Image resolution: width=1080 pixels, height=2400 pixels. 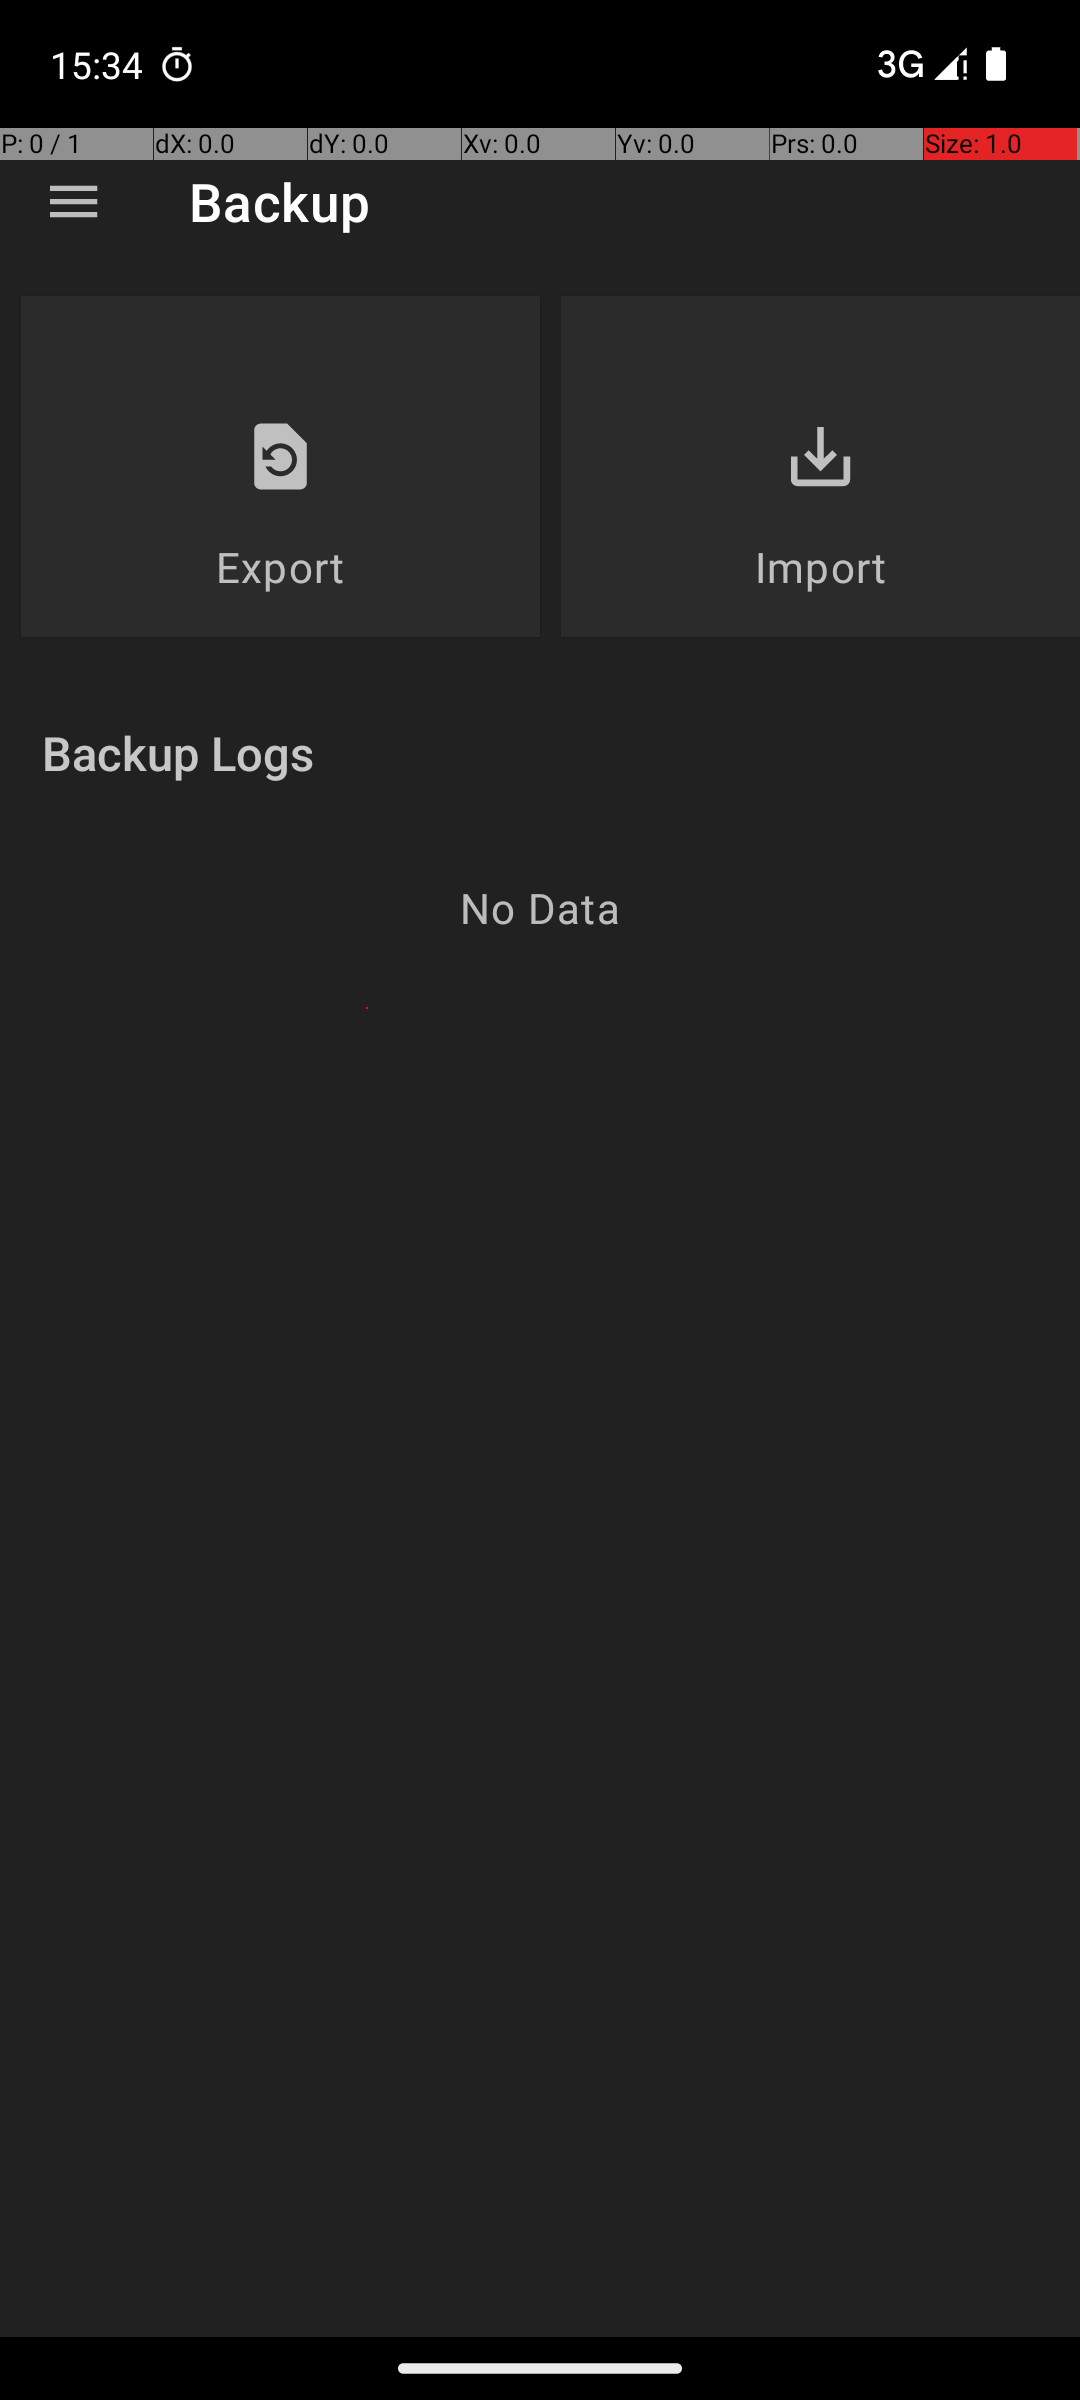 I want to click on Import, so click(x=820, y=566).